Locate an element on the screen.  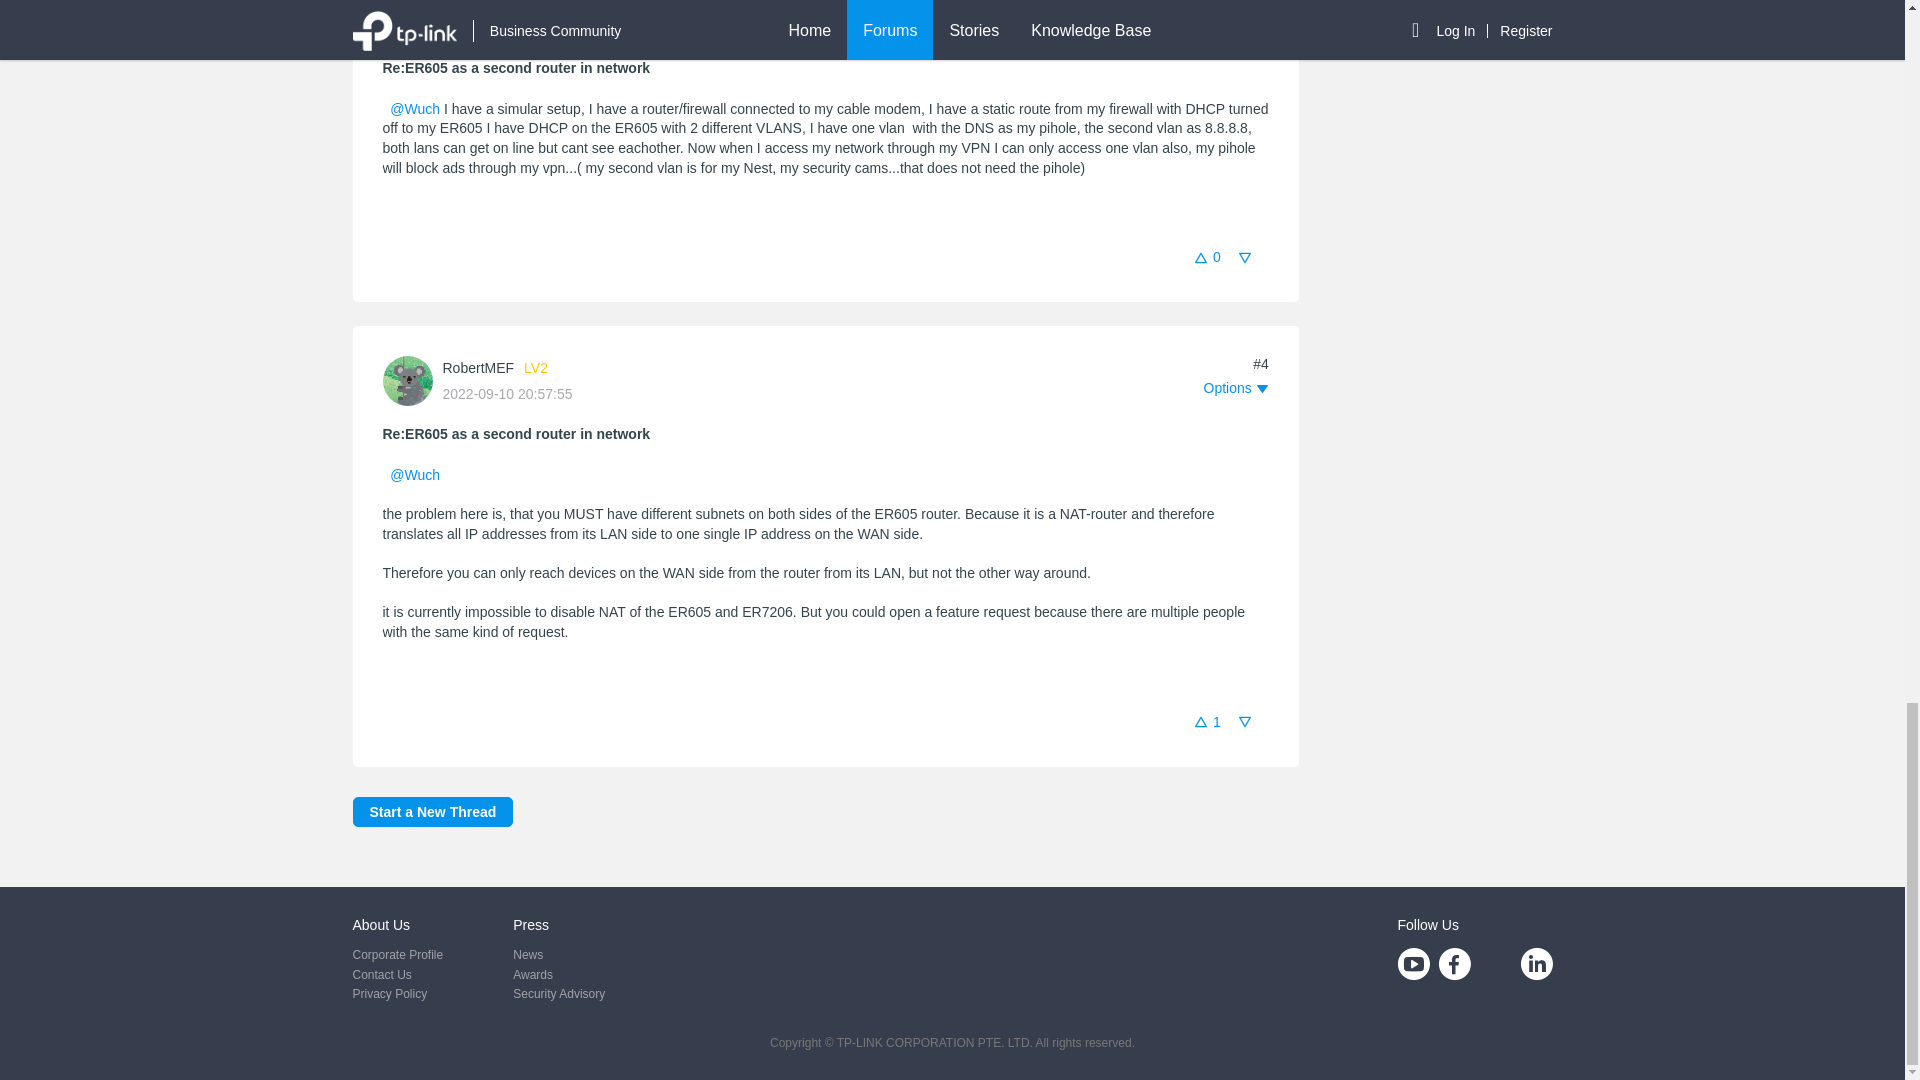
KLX is located at coordinates (454, 4).